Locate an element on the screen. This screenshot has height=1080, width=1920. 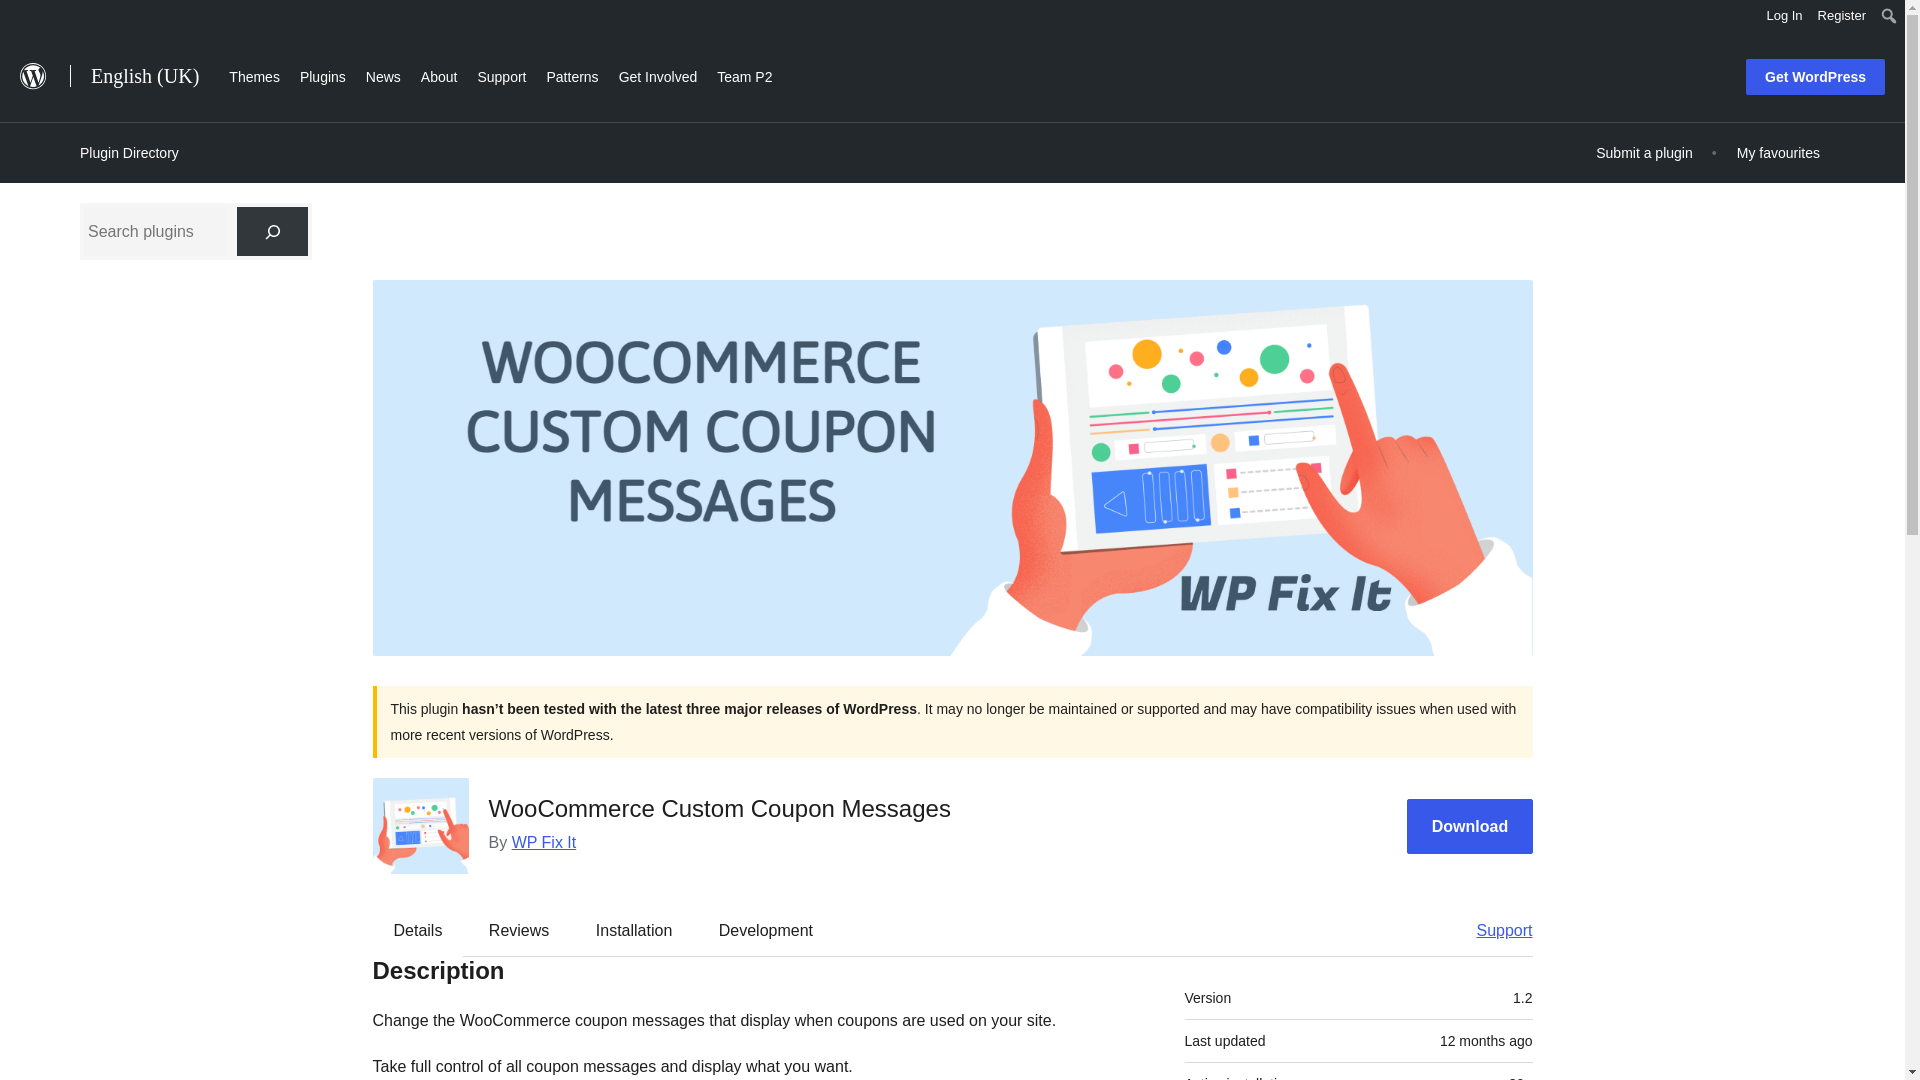
Reviews is located at coordinates (518, 930).